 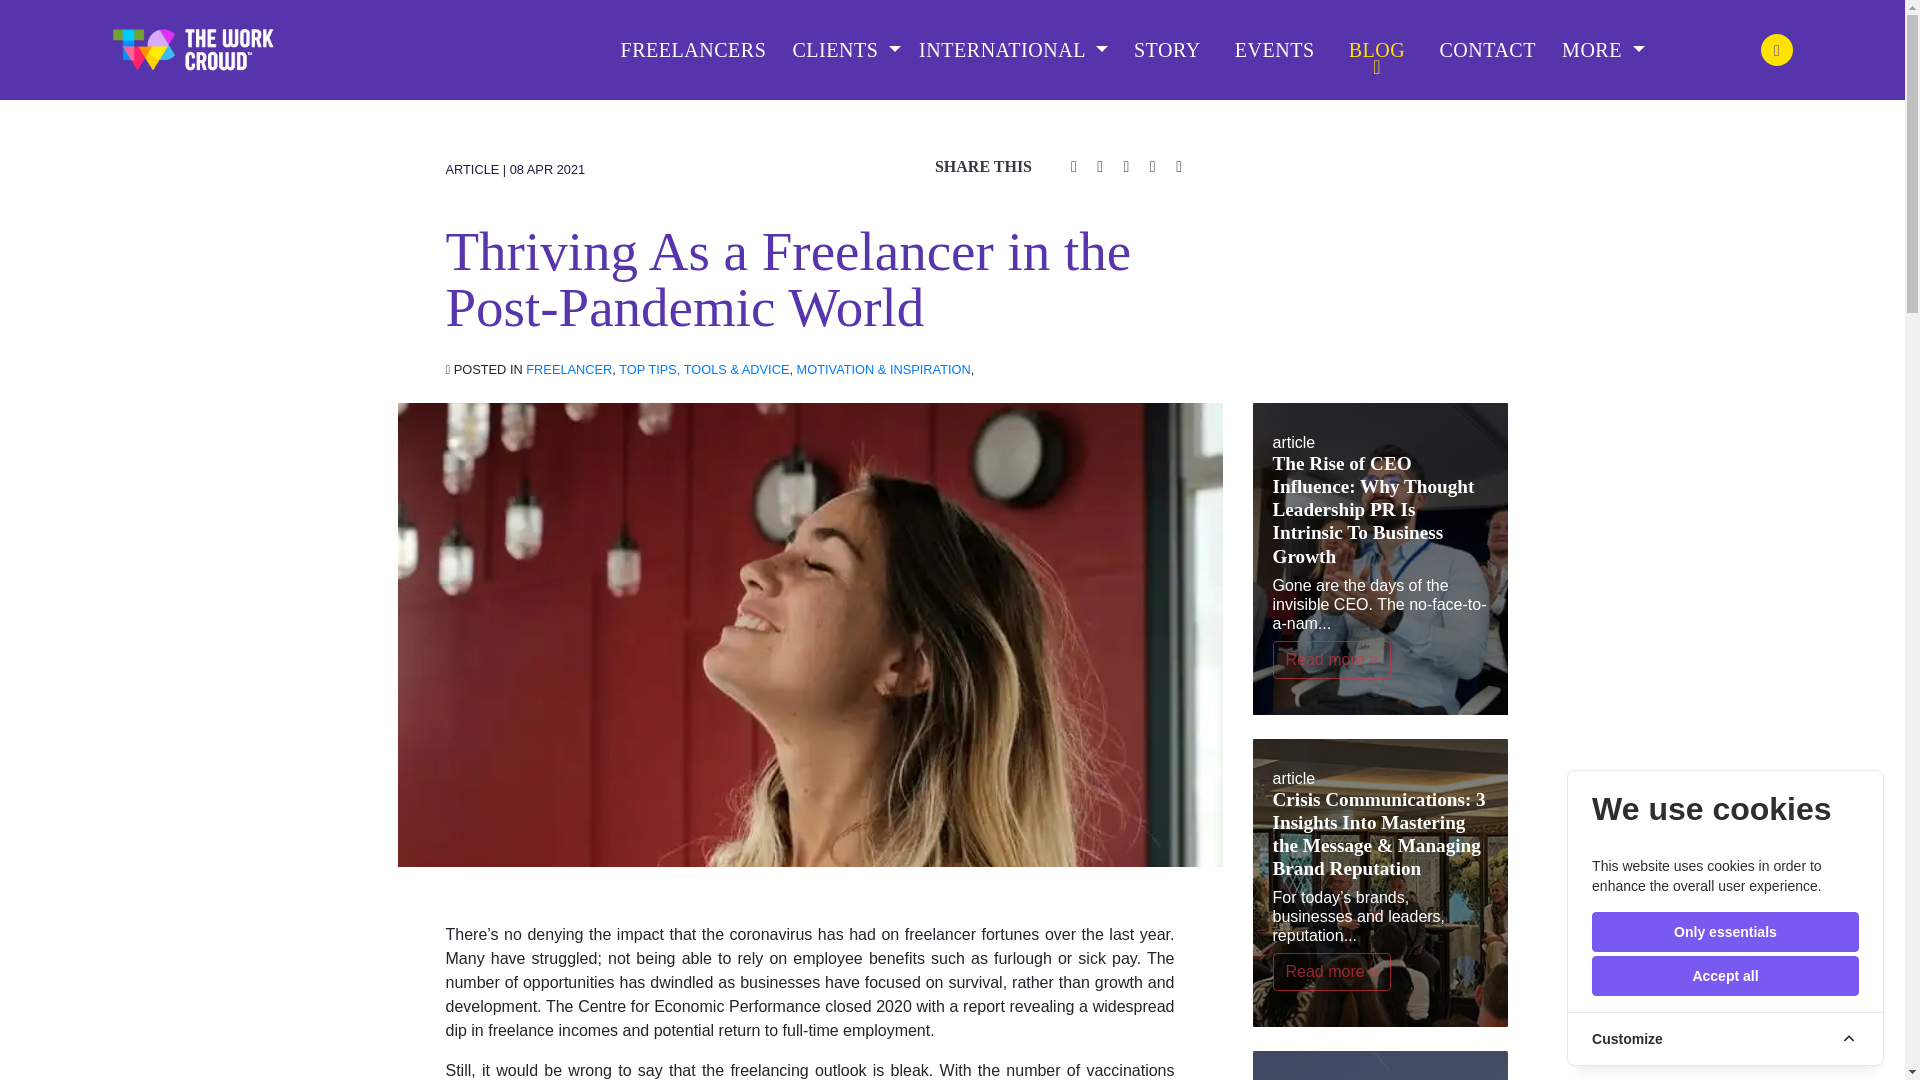 I want to click on CONTACT, so click(x=1487, y=50).